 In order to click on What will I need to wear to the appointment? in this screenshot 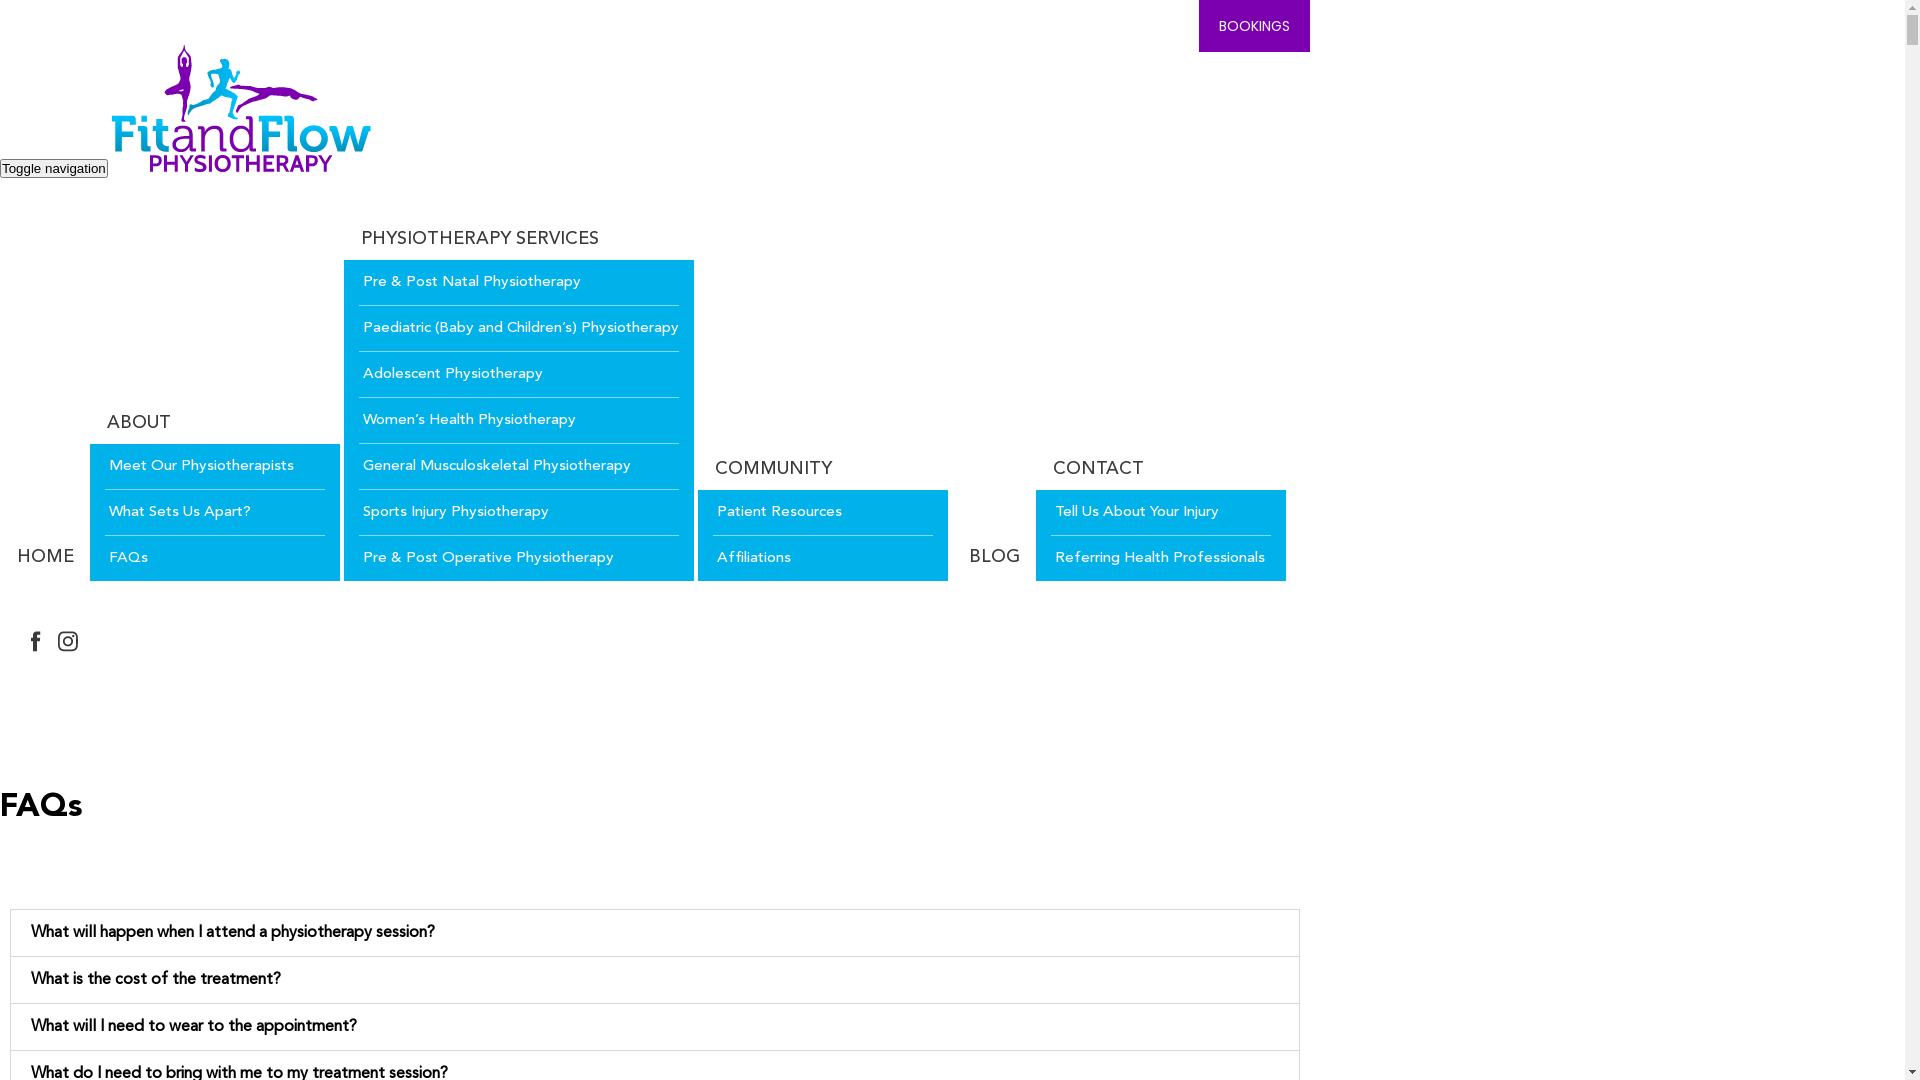, I will do `click(194, 1027)`.